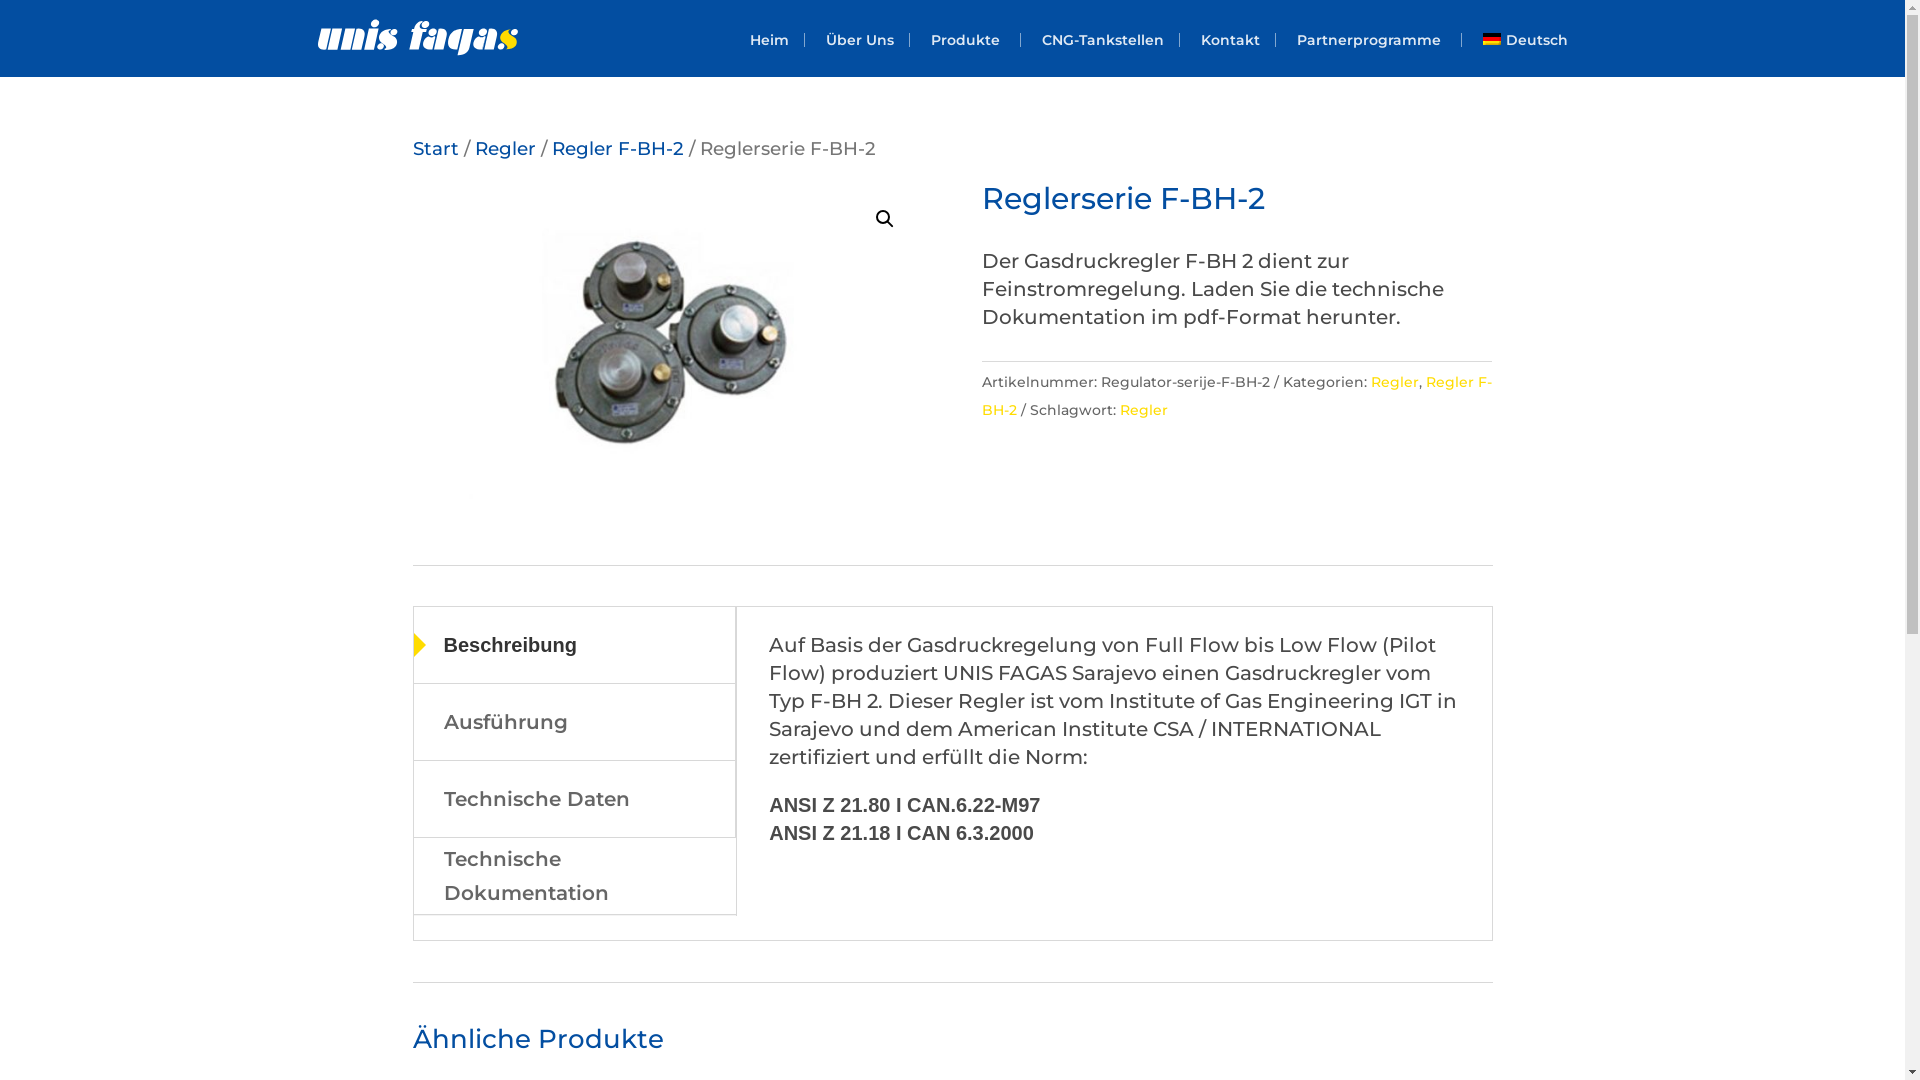 Image resolution: width=1920 pixels, height=1080 pixels. Describe the element at coordinates (504, 148) in the screenshot. I see `Regler` at that location.